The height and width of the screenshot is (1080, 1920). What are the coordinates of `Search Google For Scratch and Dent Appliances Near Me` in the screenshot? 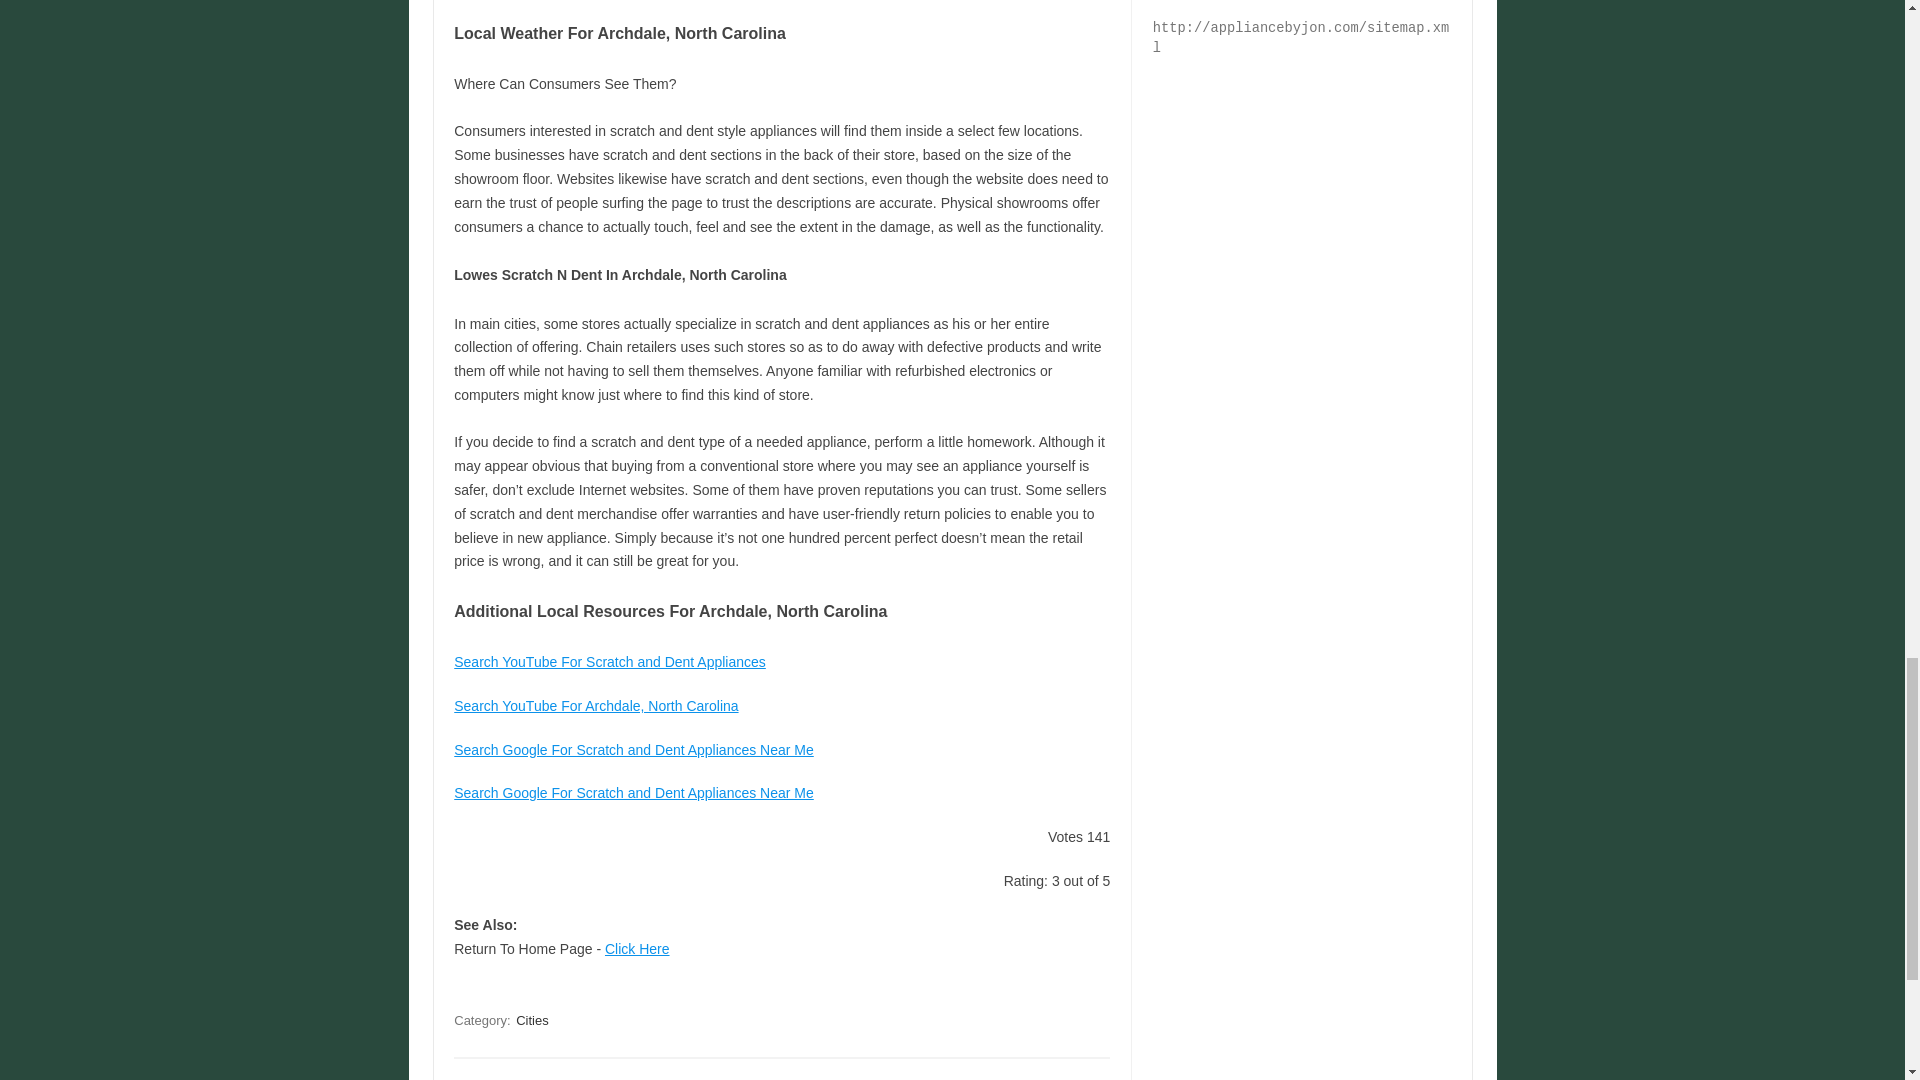 It's located at (634, 750).